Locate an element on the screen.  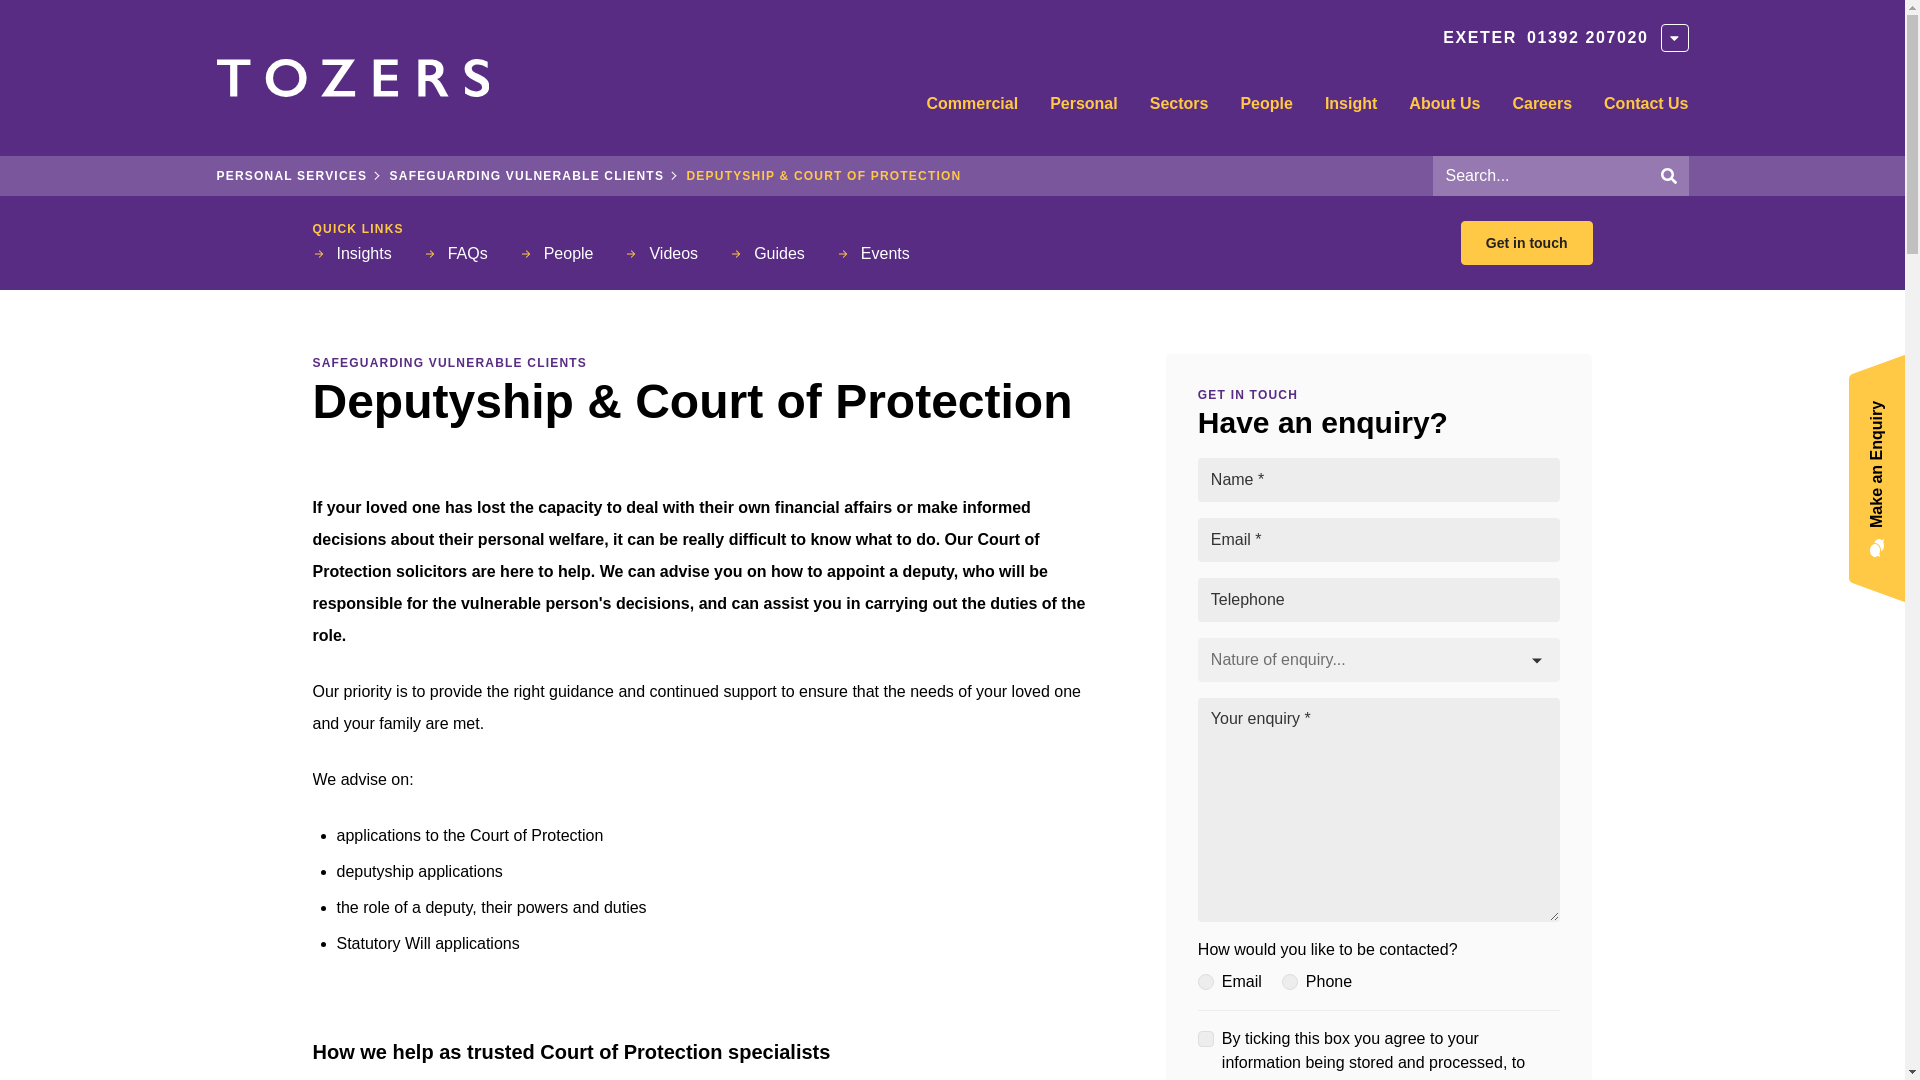
Personal is located at coordinates (1084, 111).